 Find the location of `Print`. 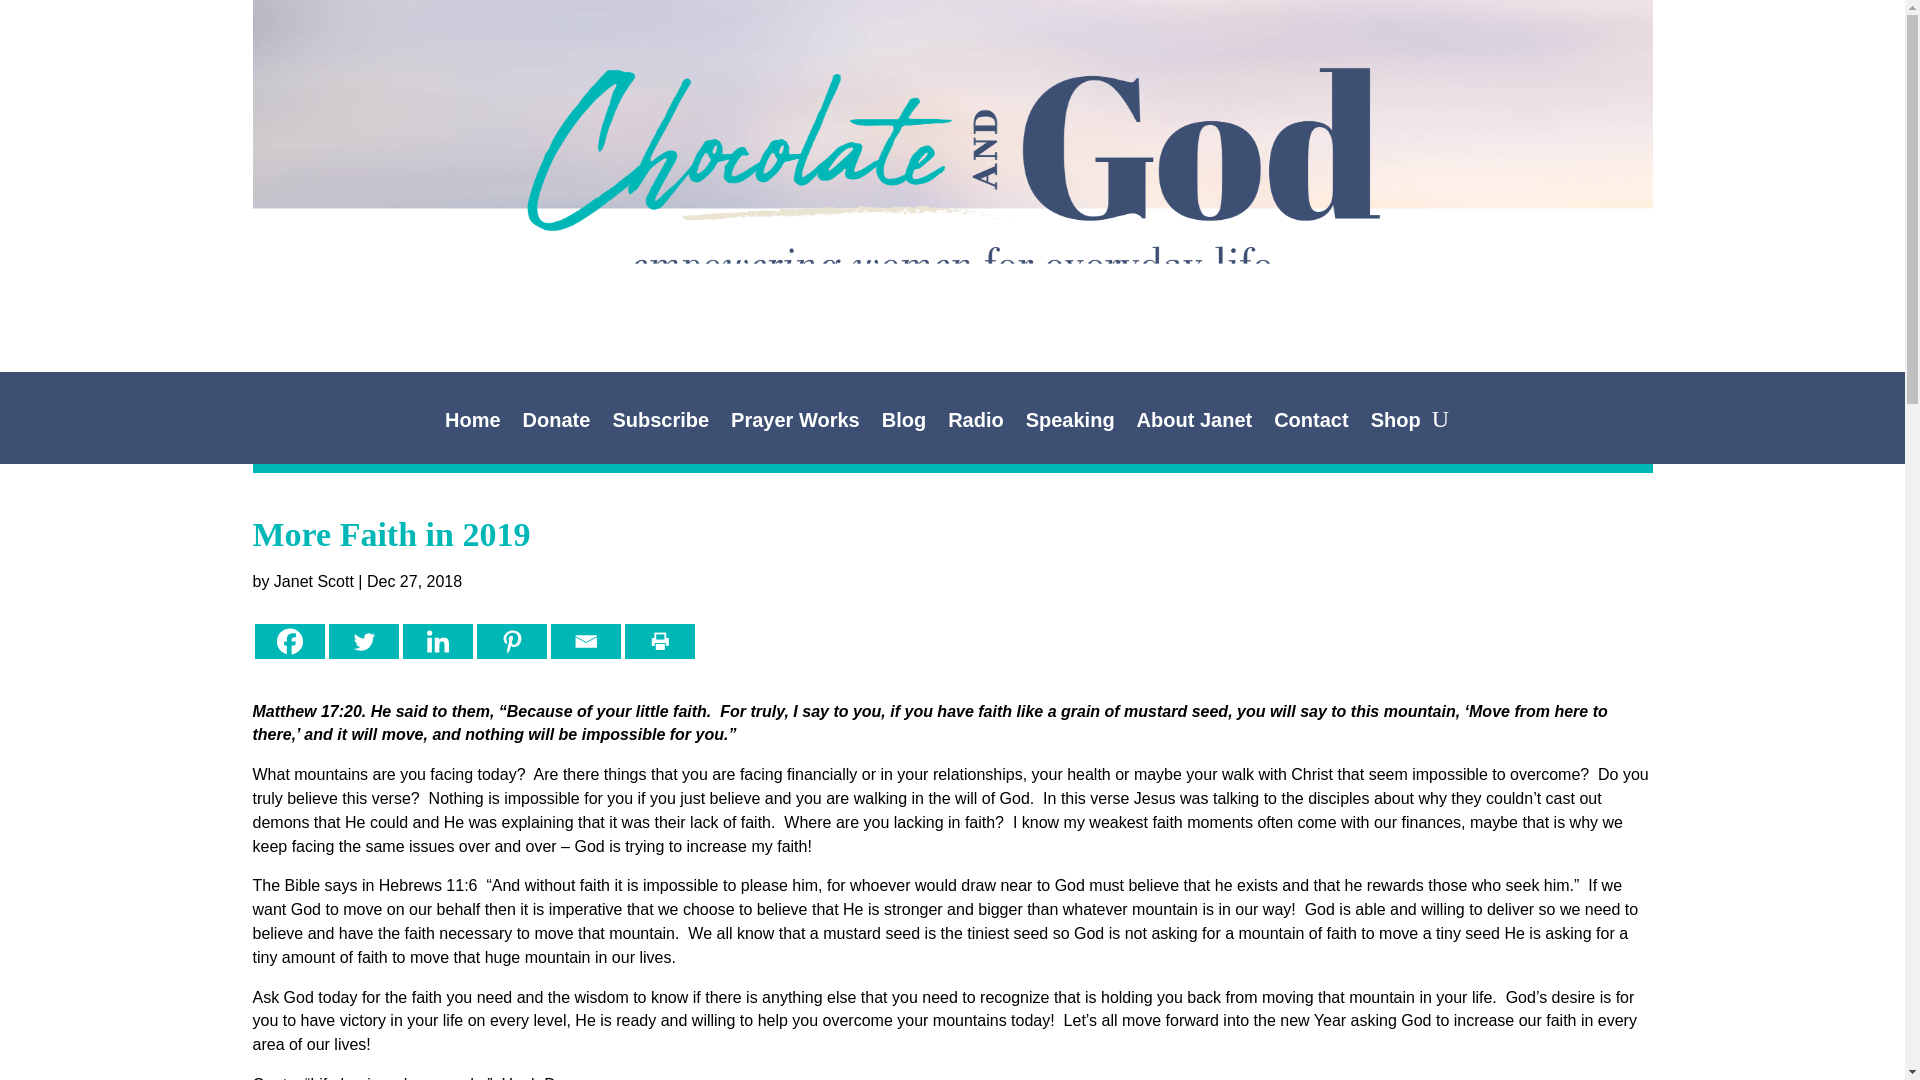

Print is located at coordinates (658, 641).